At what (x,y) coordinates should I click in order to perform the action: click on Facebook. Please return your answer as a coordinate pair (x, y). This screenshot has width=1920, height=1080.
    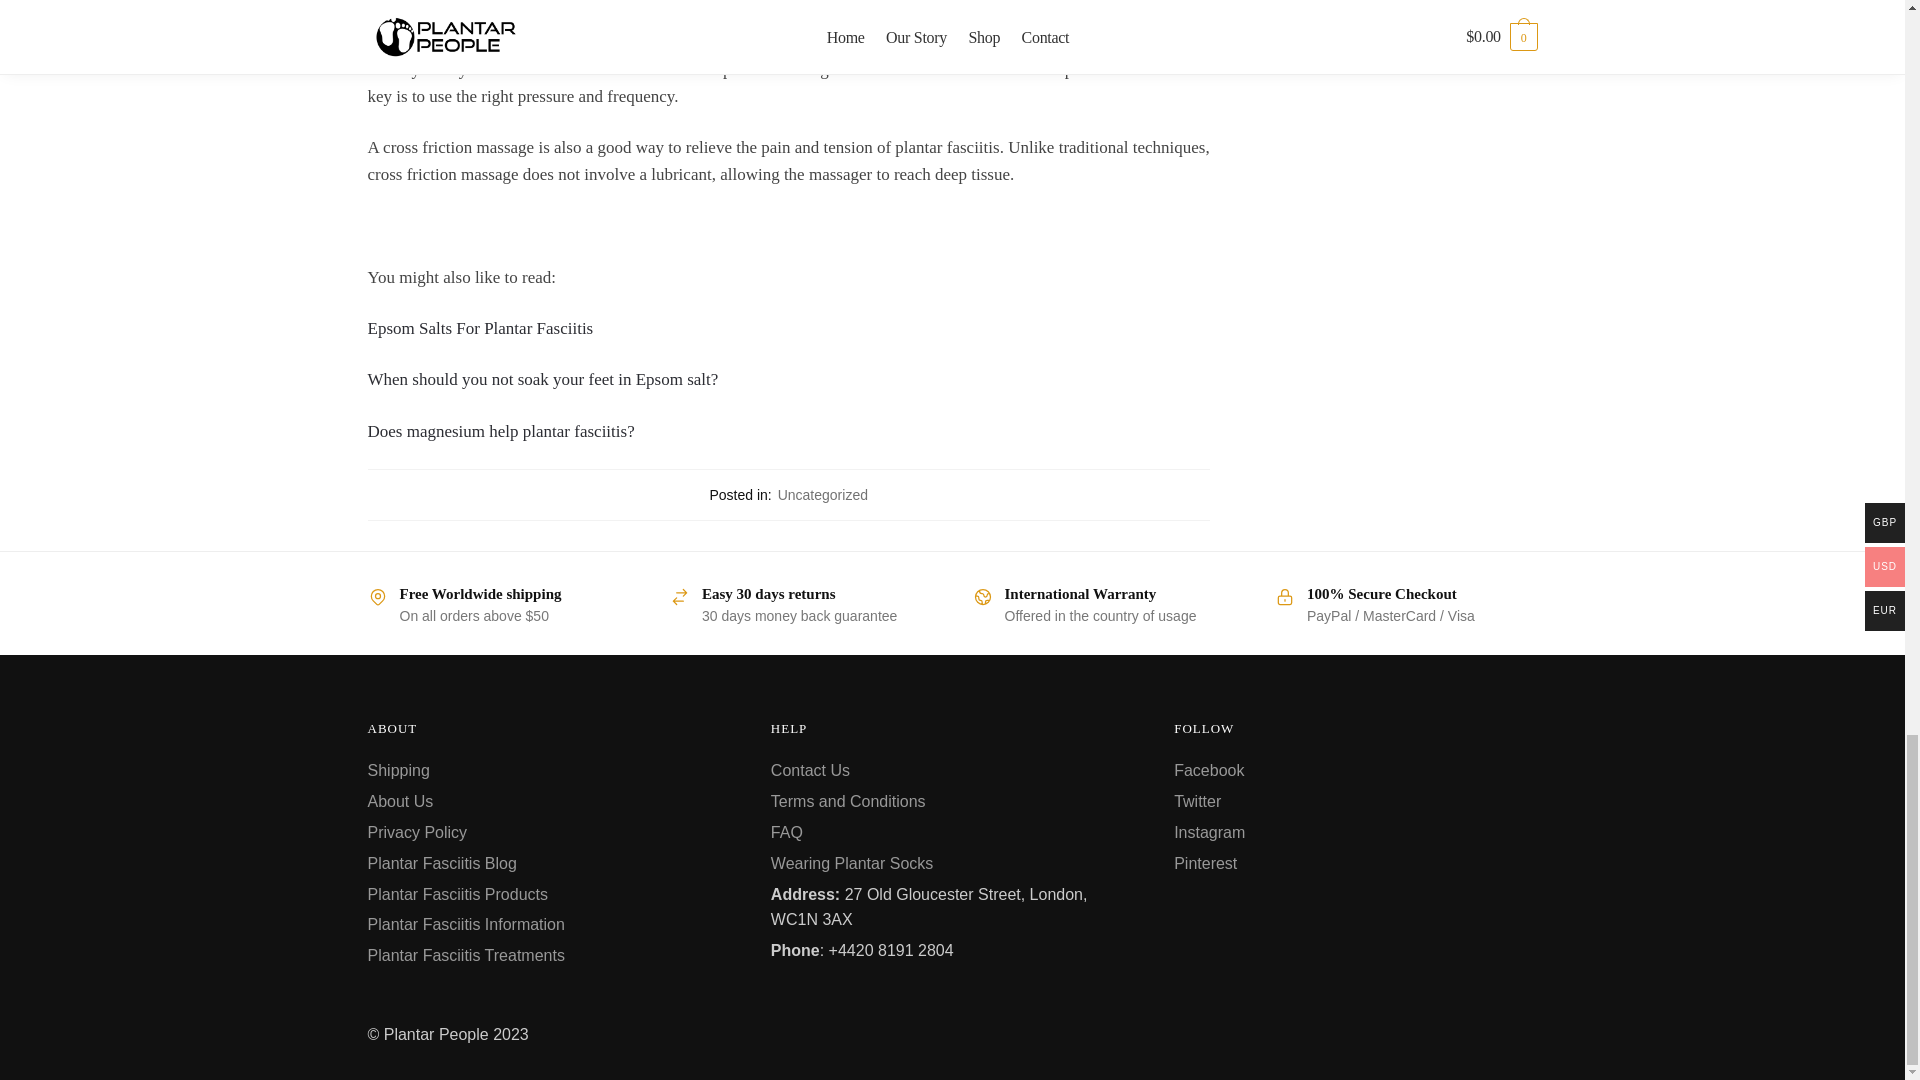
    Looking at the image, I should click on (1208, 770).